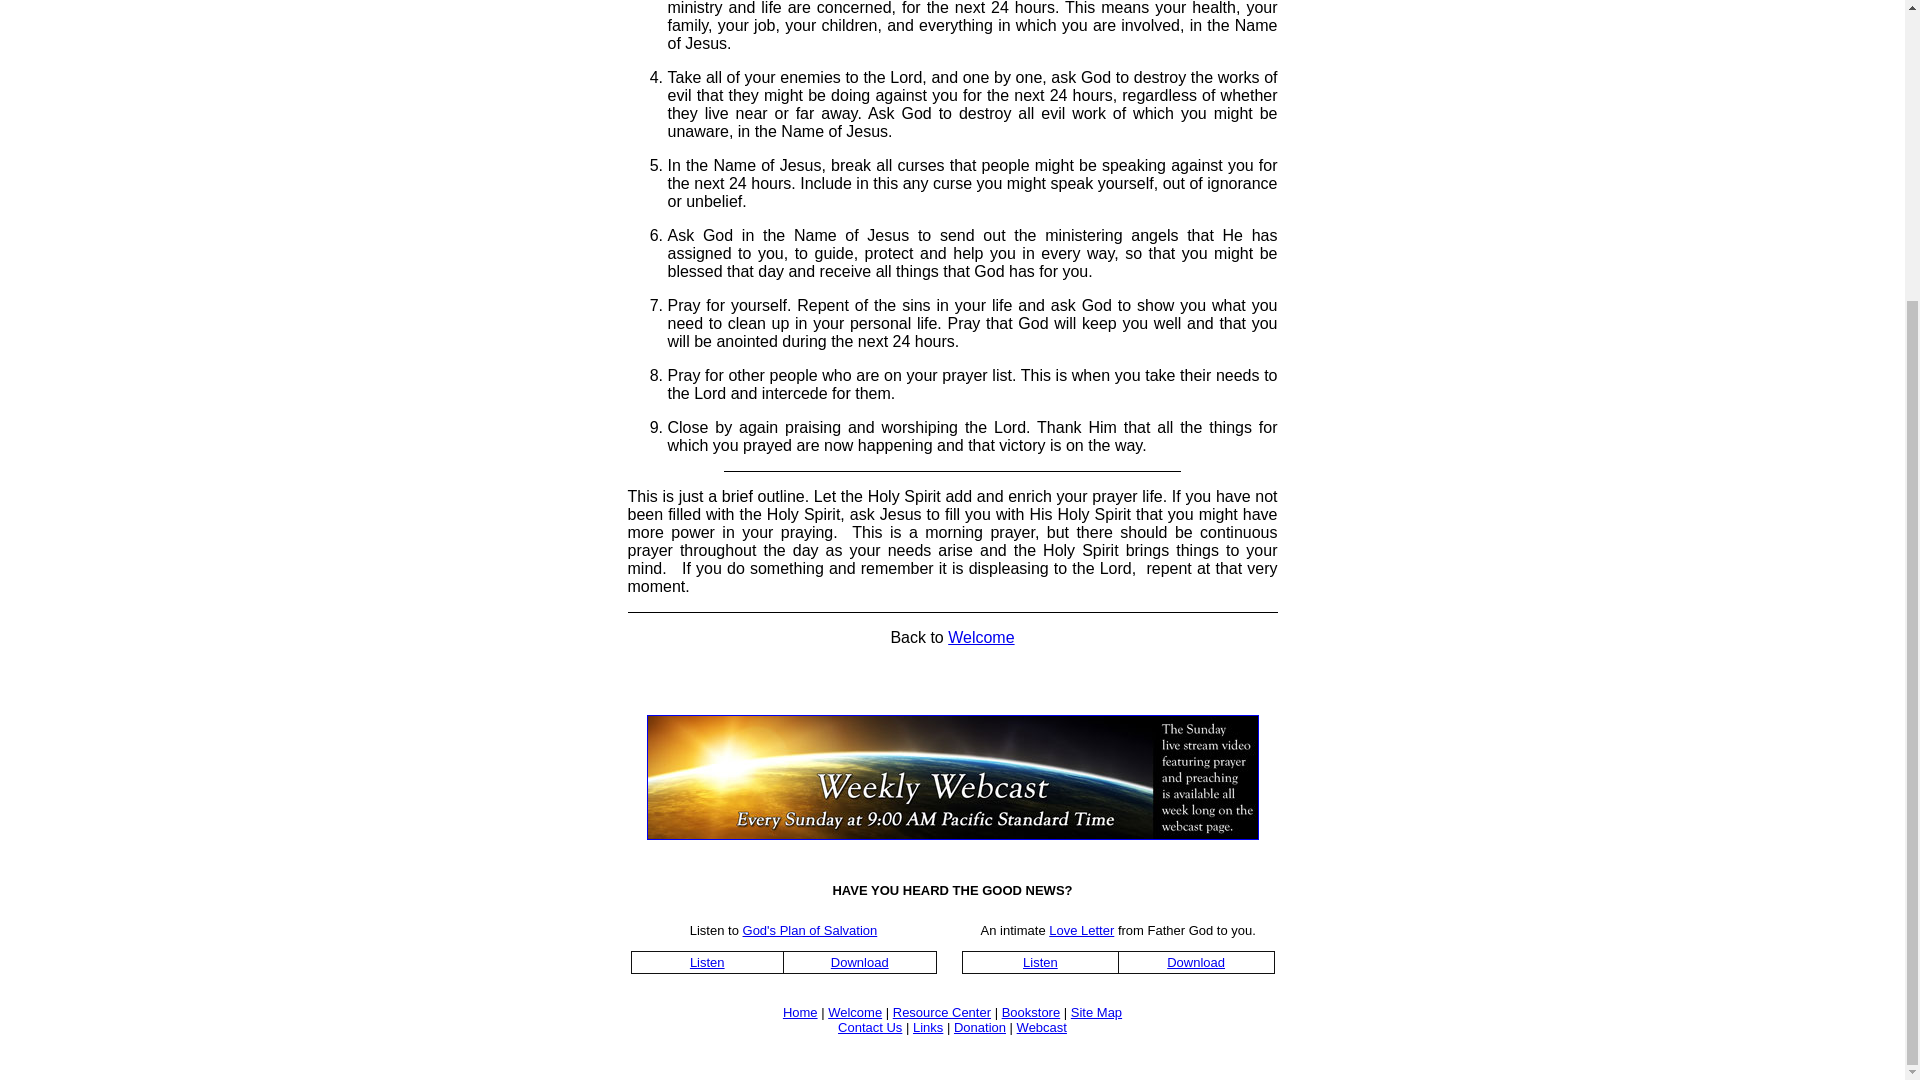 The height and width of the screenshot is (1080, 1920). Describe the element at coordinates (854, 1012) in the screenshot. I see `Welcome` at that location.